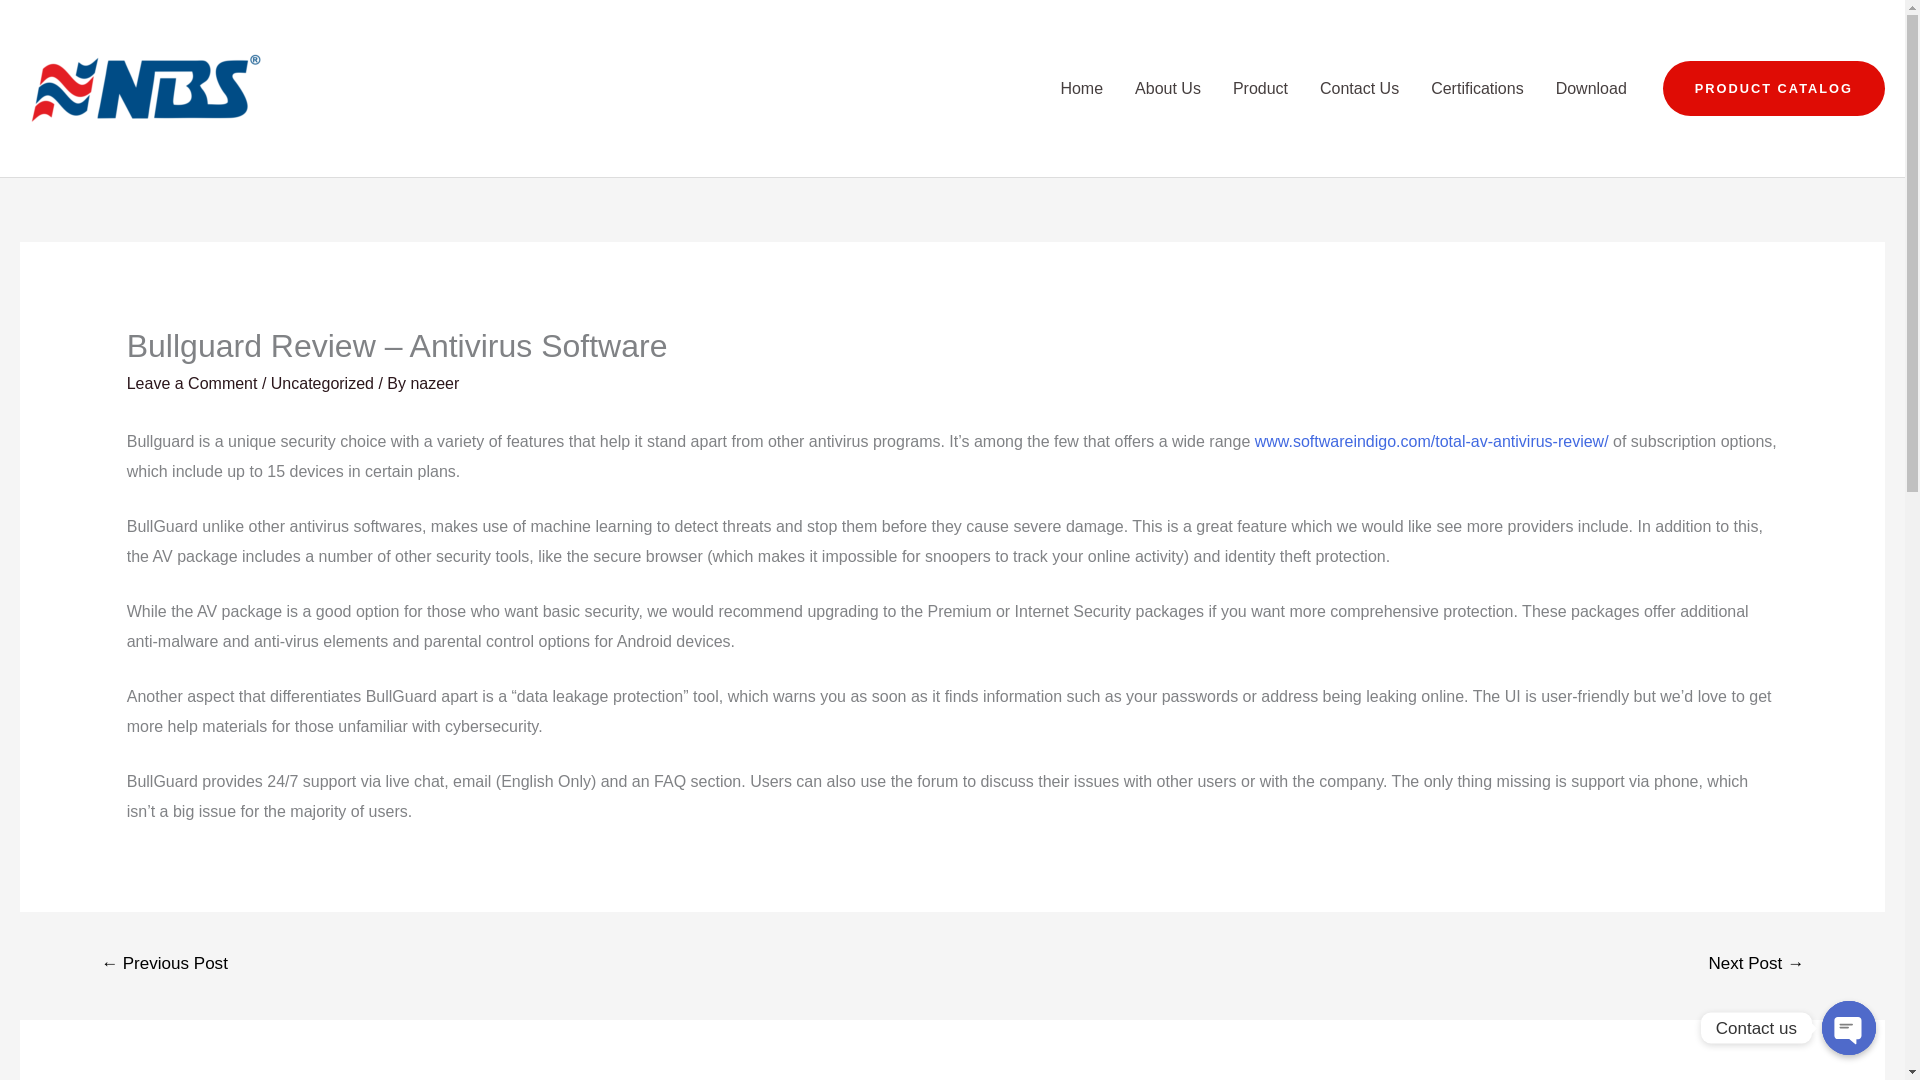  I want to click on Contact Us, so click(1359, 88).